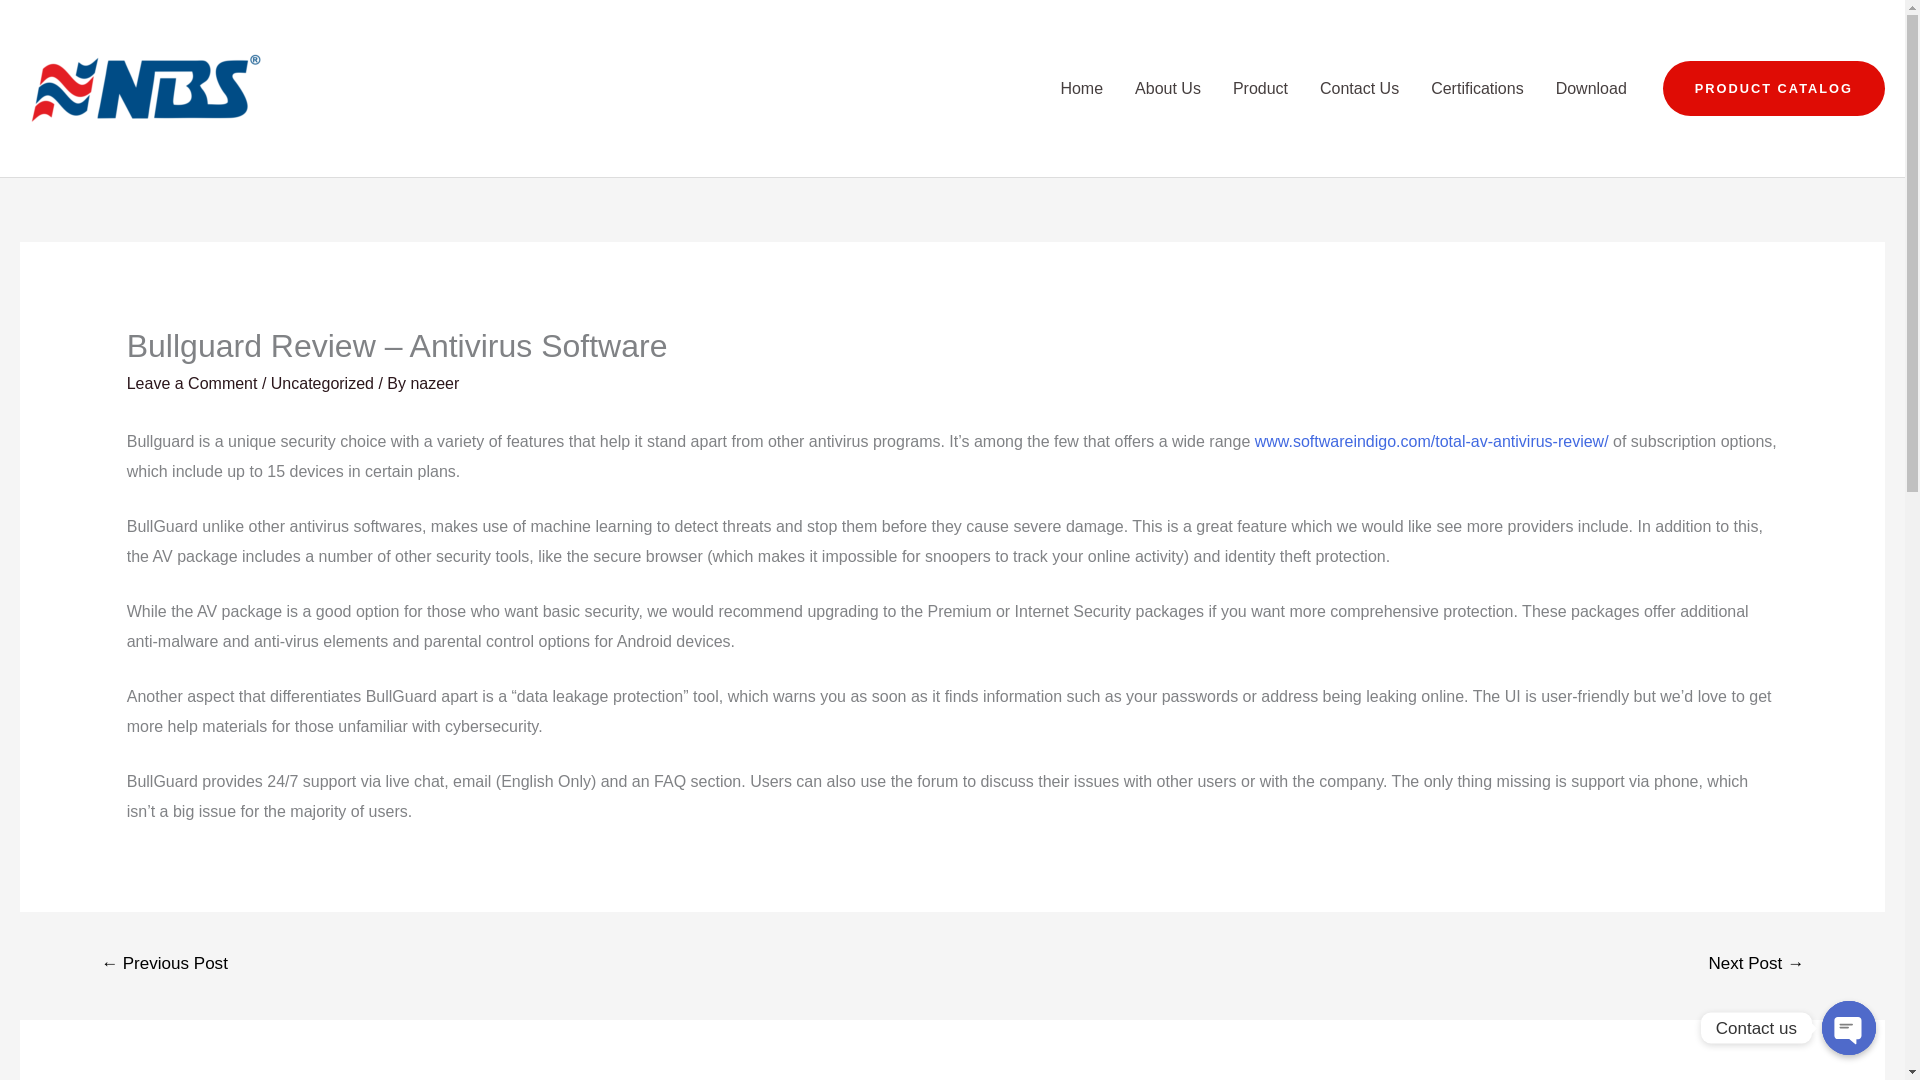  I want to click on Contact Us, so click(1359, 88).